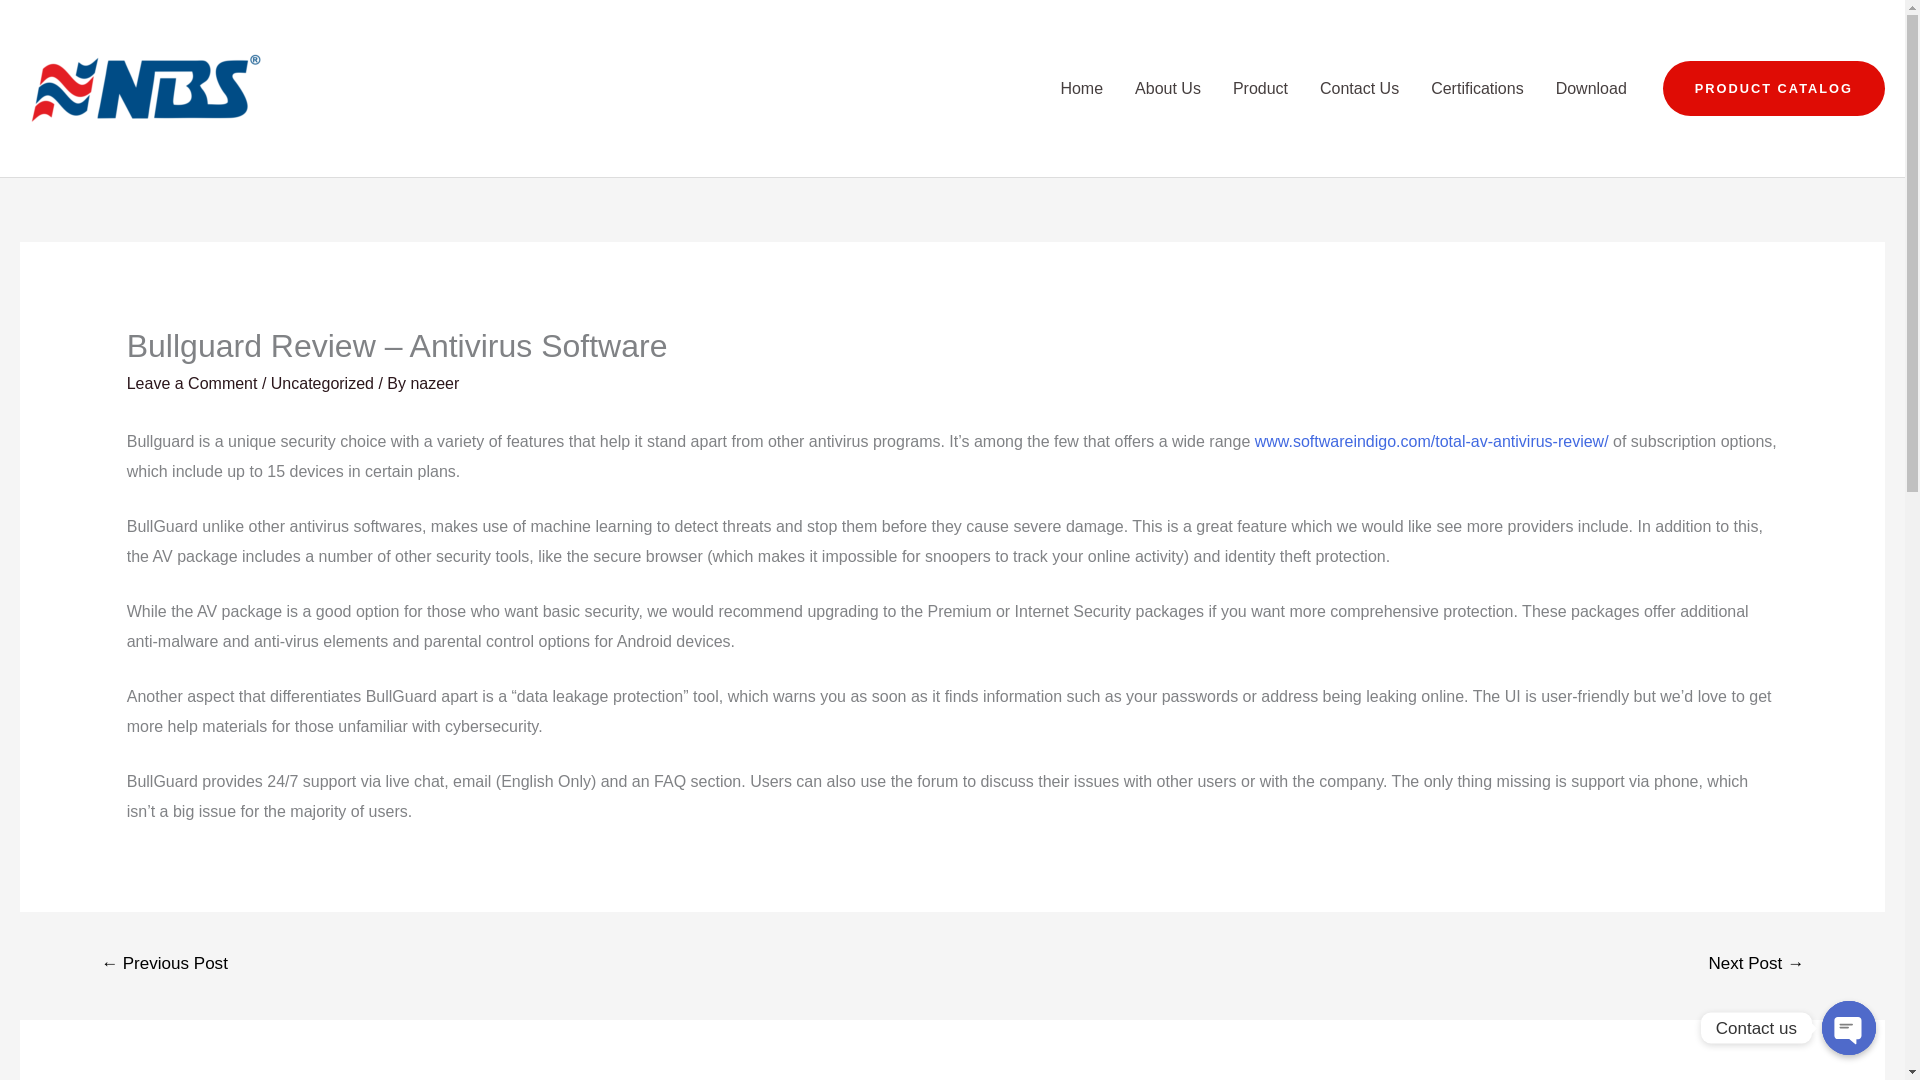  I want to click on Contact Us, so click(1359, 88).